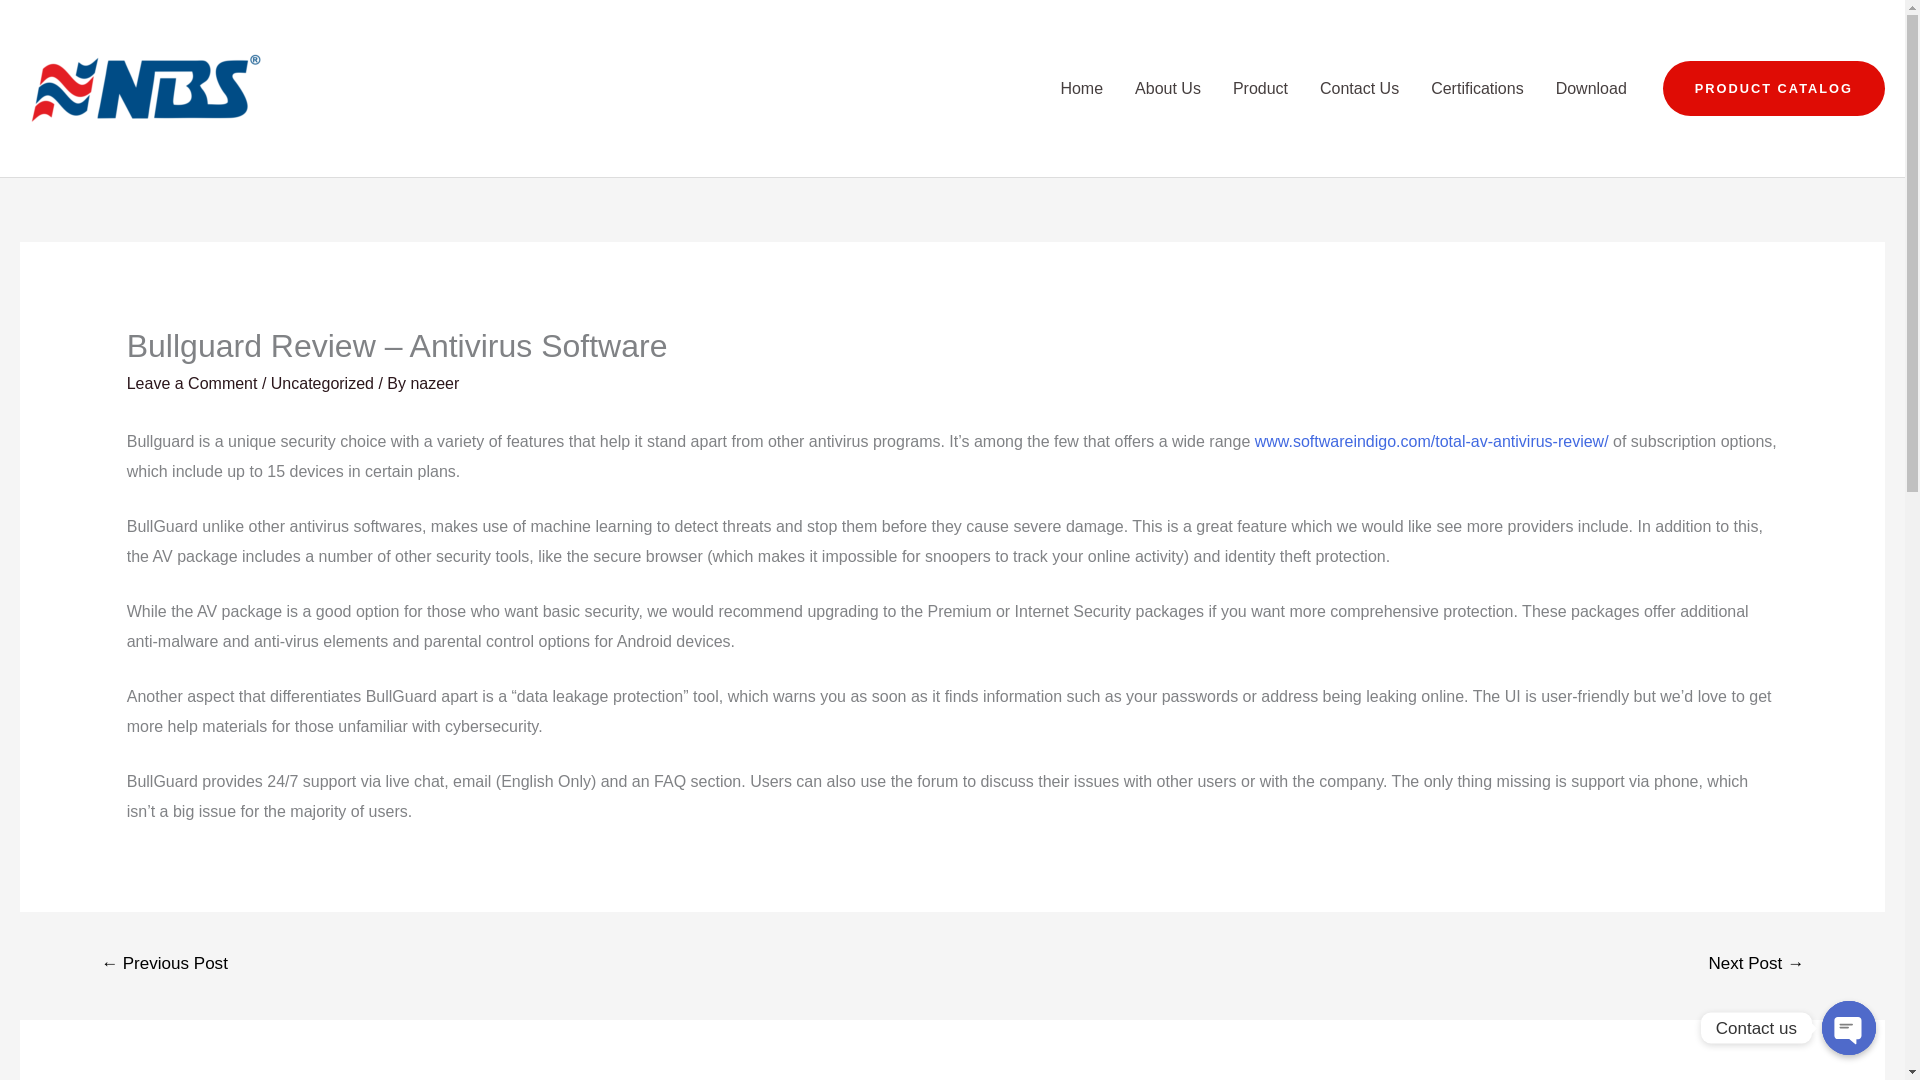  I want to click on Contact Us, so click(1359, 88).